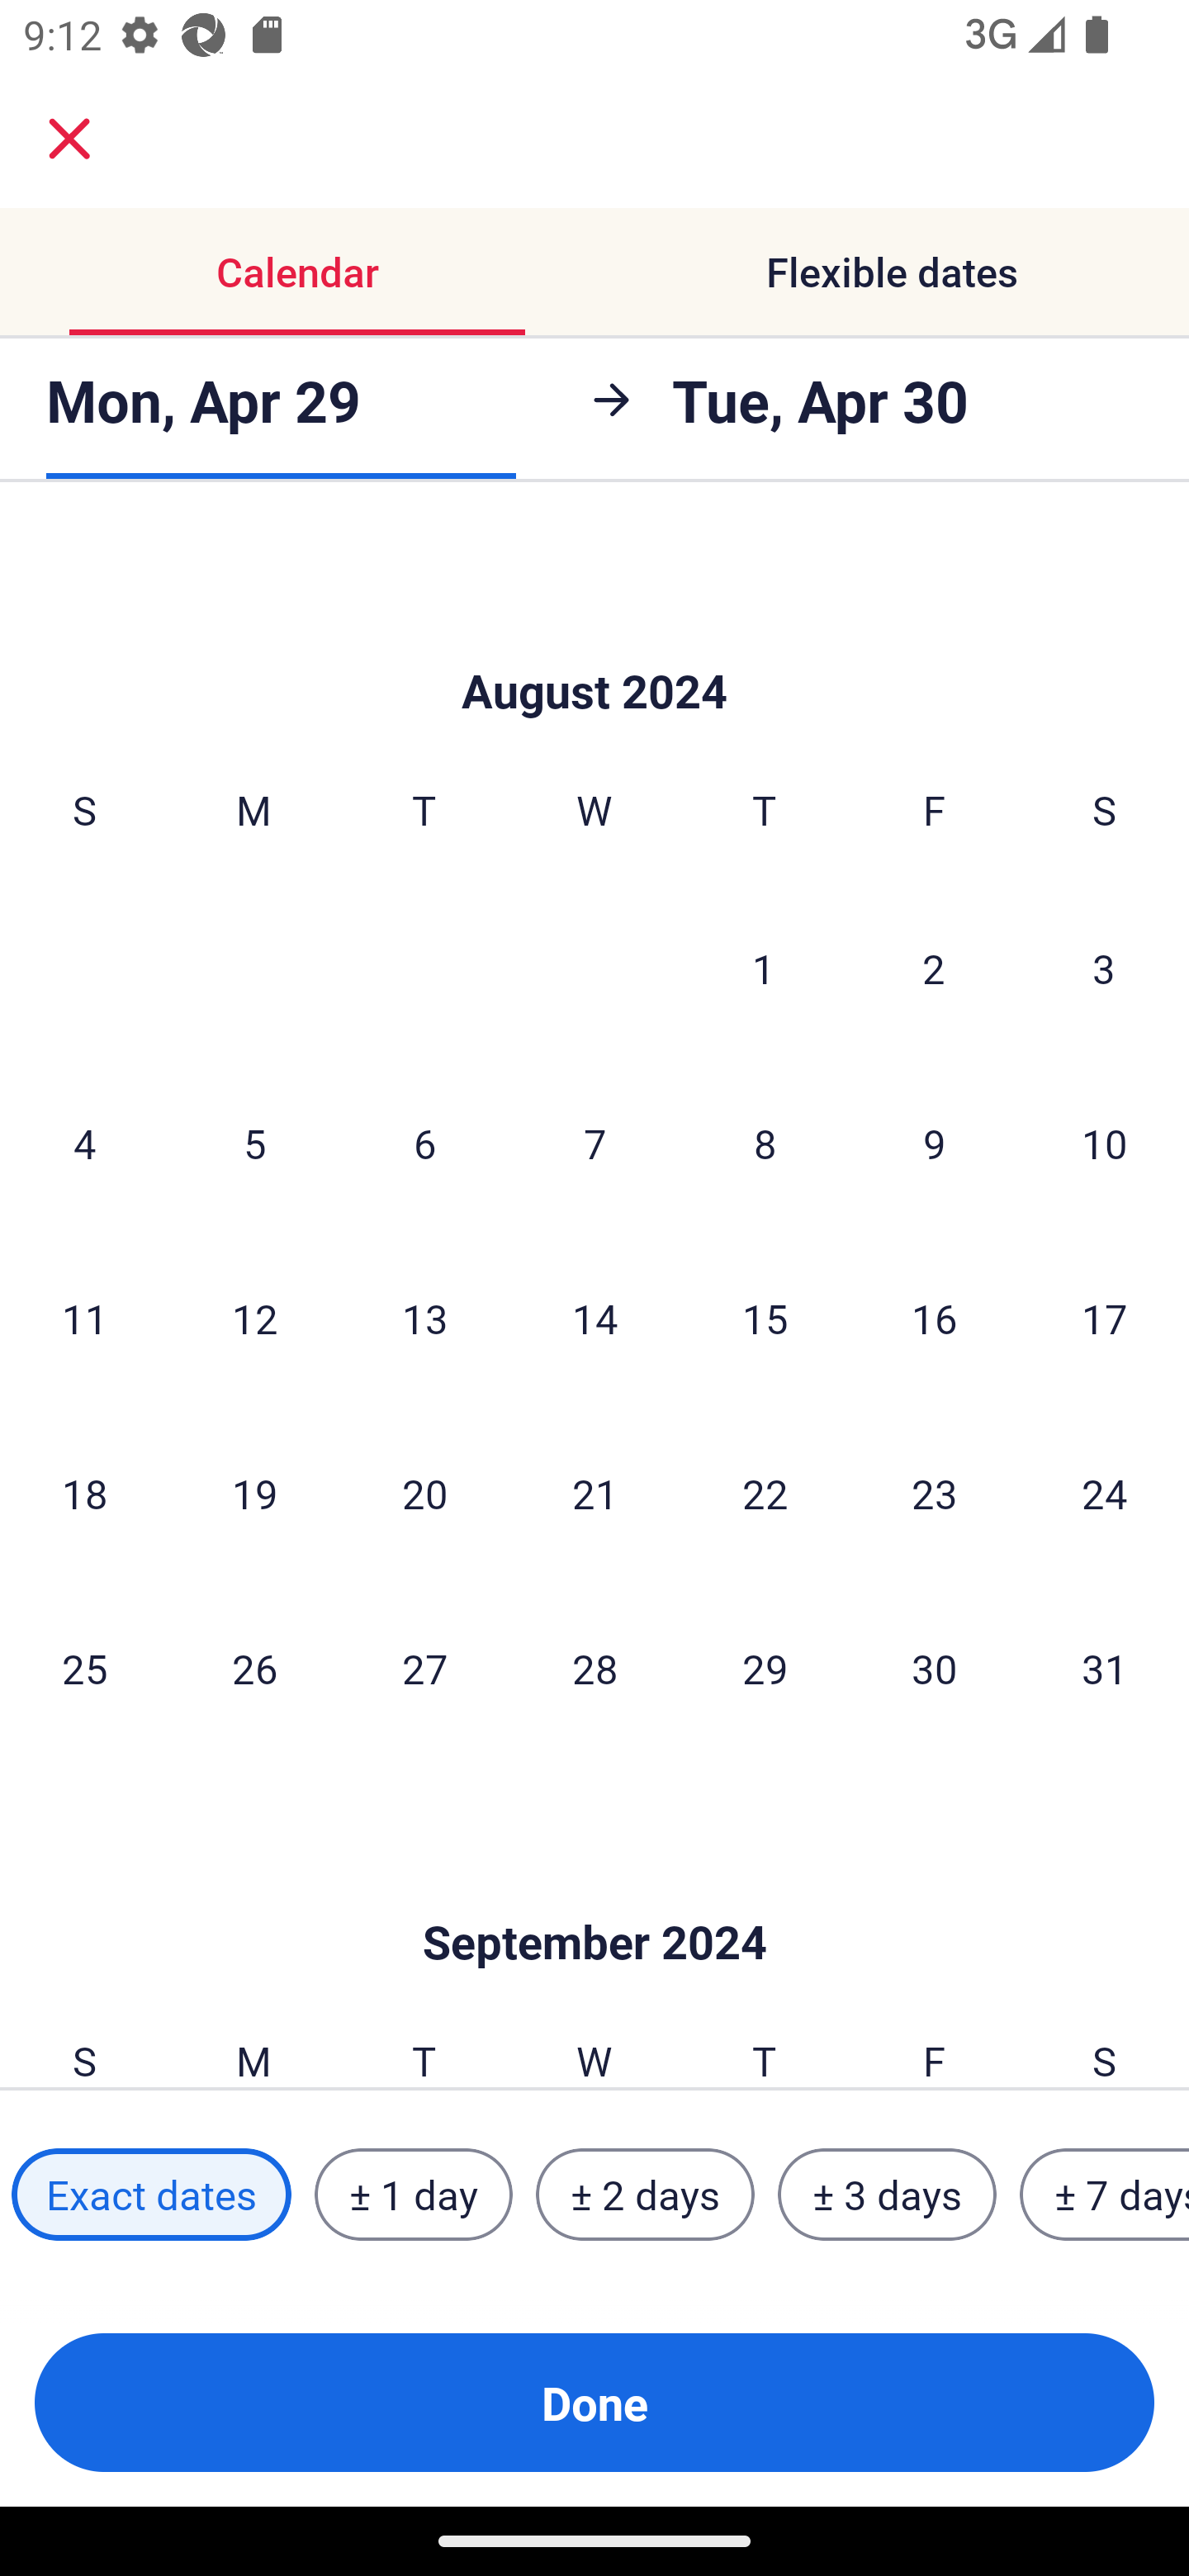  What do you see at coordinates (1105, 1144) in the screenshot?
I see `10 Saturday, August 10, 2024` at bounding box center [1105, 1144].